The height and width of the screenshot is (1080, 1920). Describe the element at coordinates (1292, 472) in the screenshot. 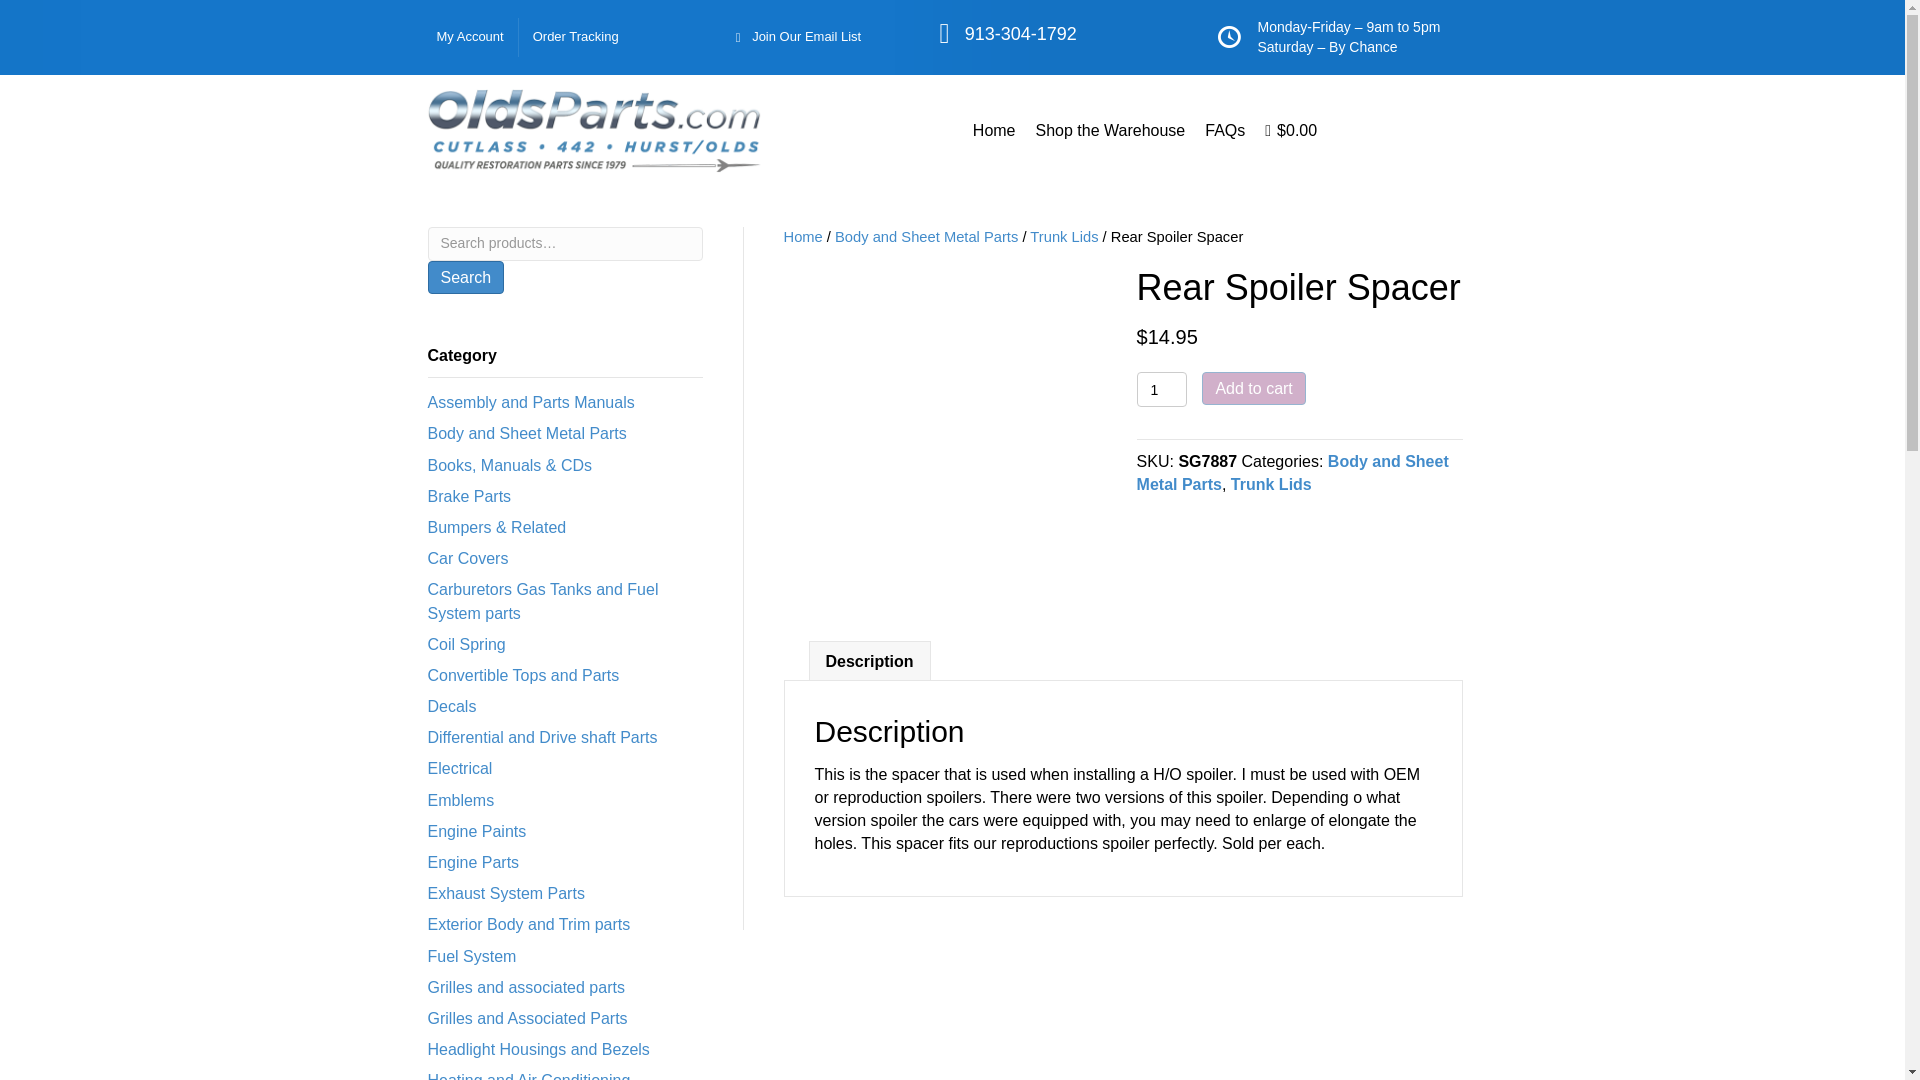

I see `Body and Sheet Metal Parts` at that location.